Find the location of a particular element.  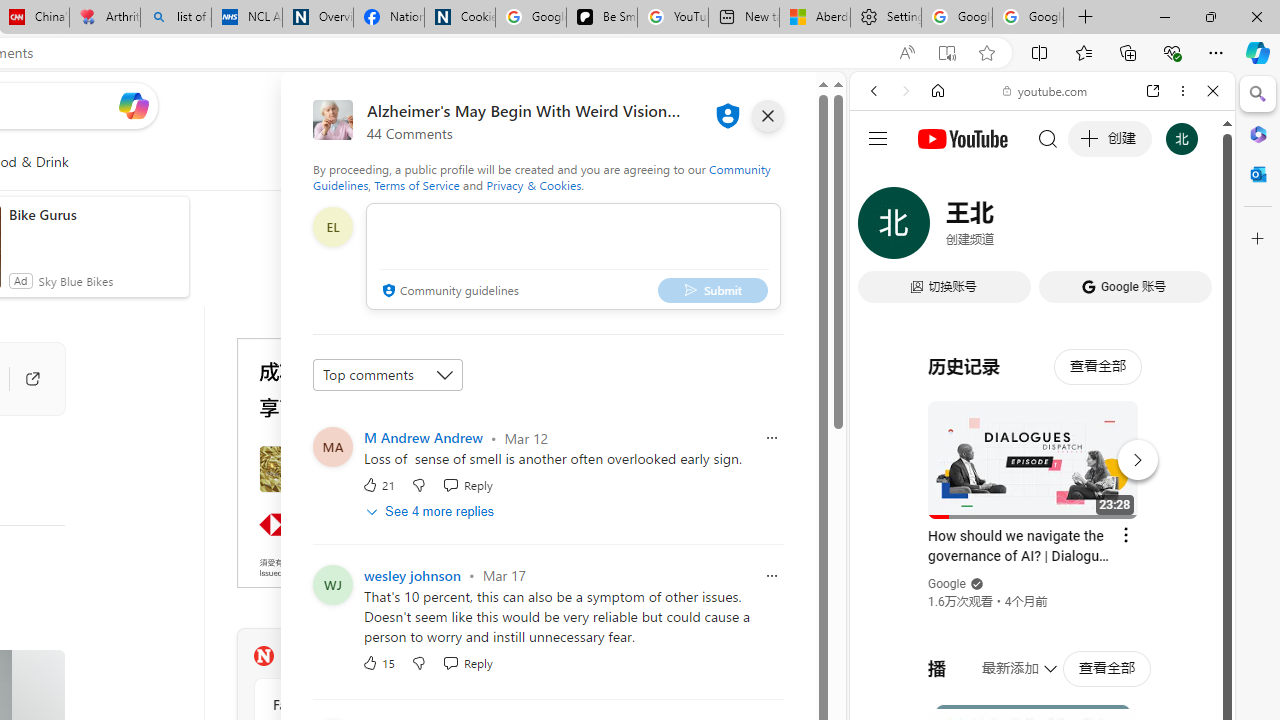

M Andrew Andrew is located at coordinates (422, 437).